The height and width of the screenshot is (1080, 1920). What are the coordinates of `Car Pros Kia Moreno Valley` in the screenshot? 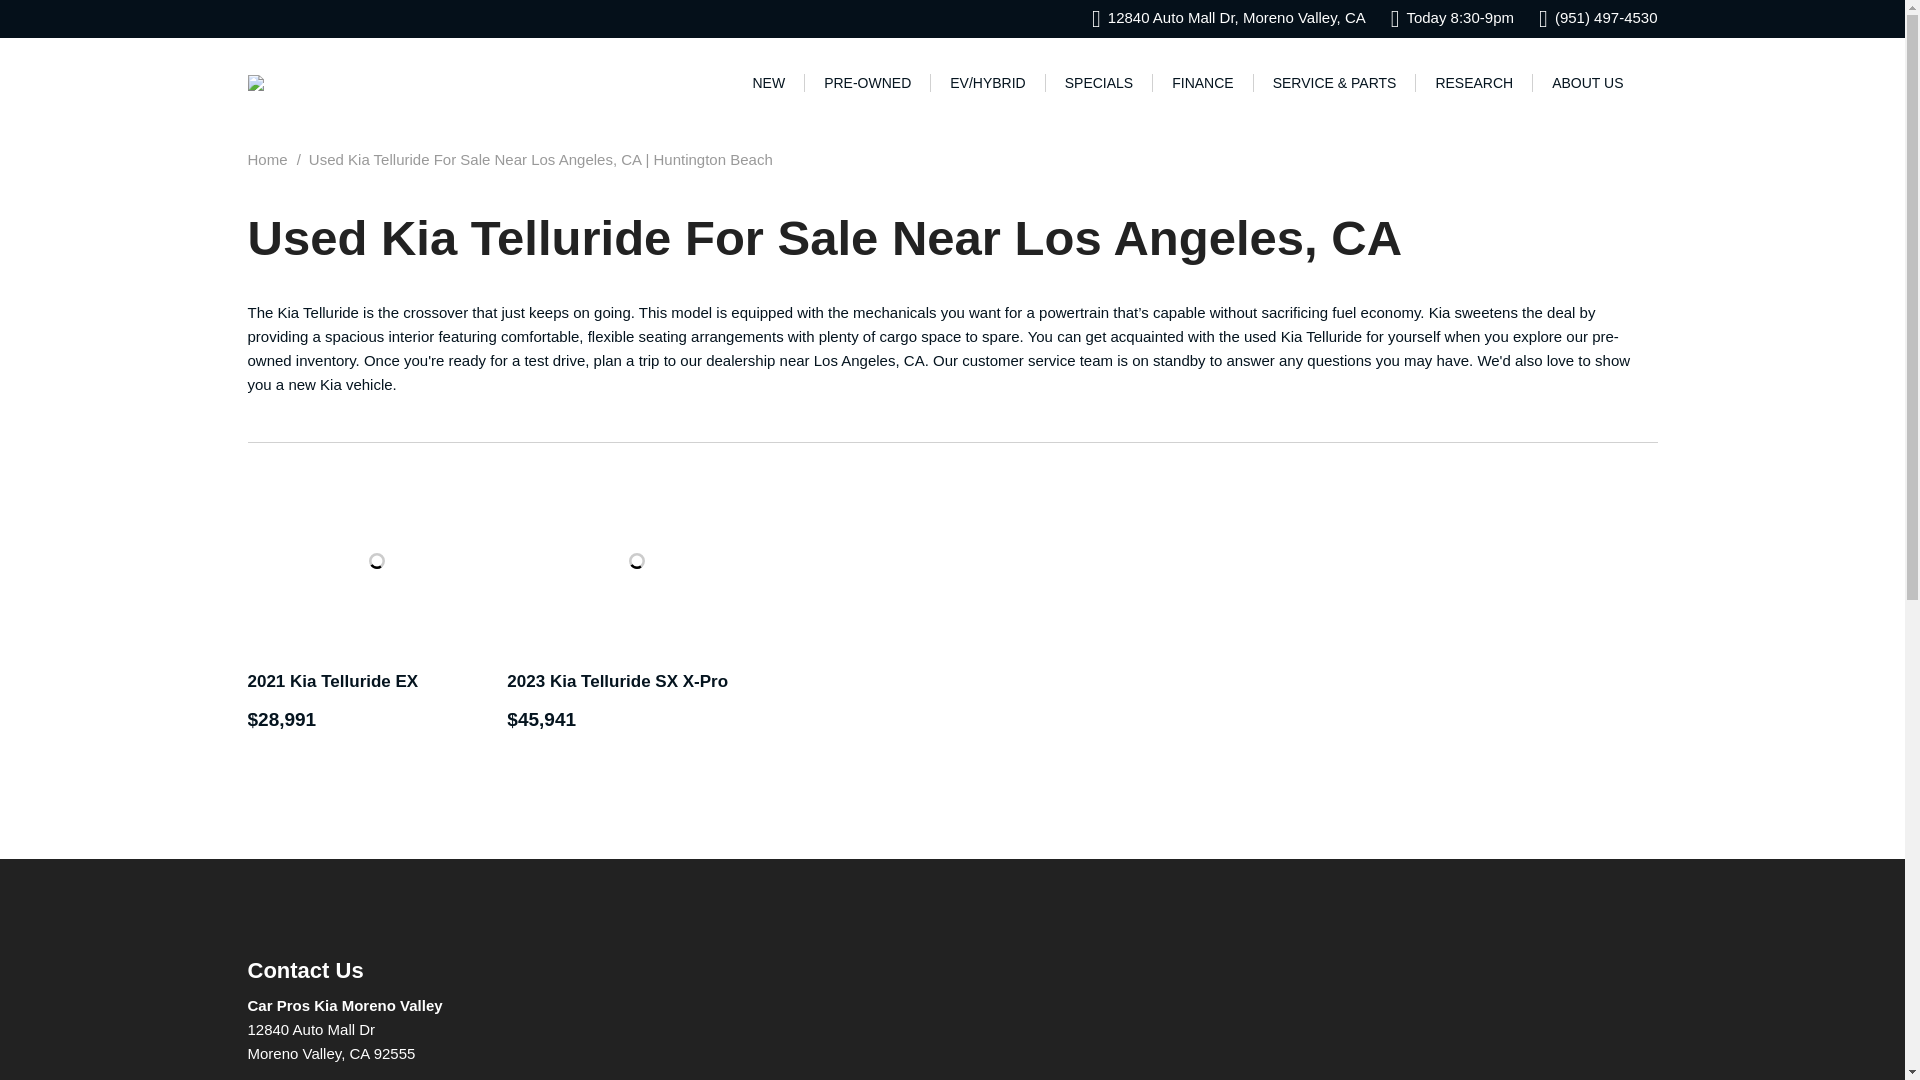 It's located at (256, 82).